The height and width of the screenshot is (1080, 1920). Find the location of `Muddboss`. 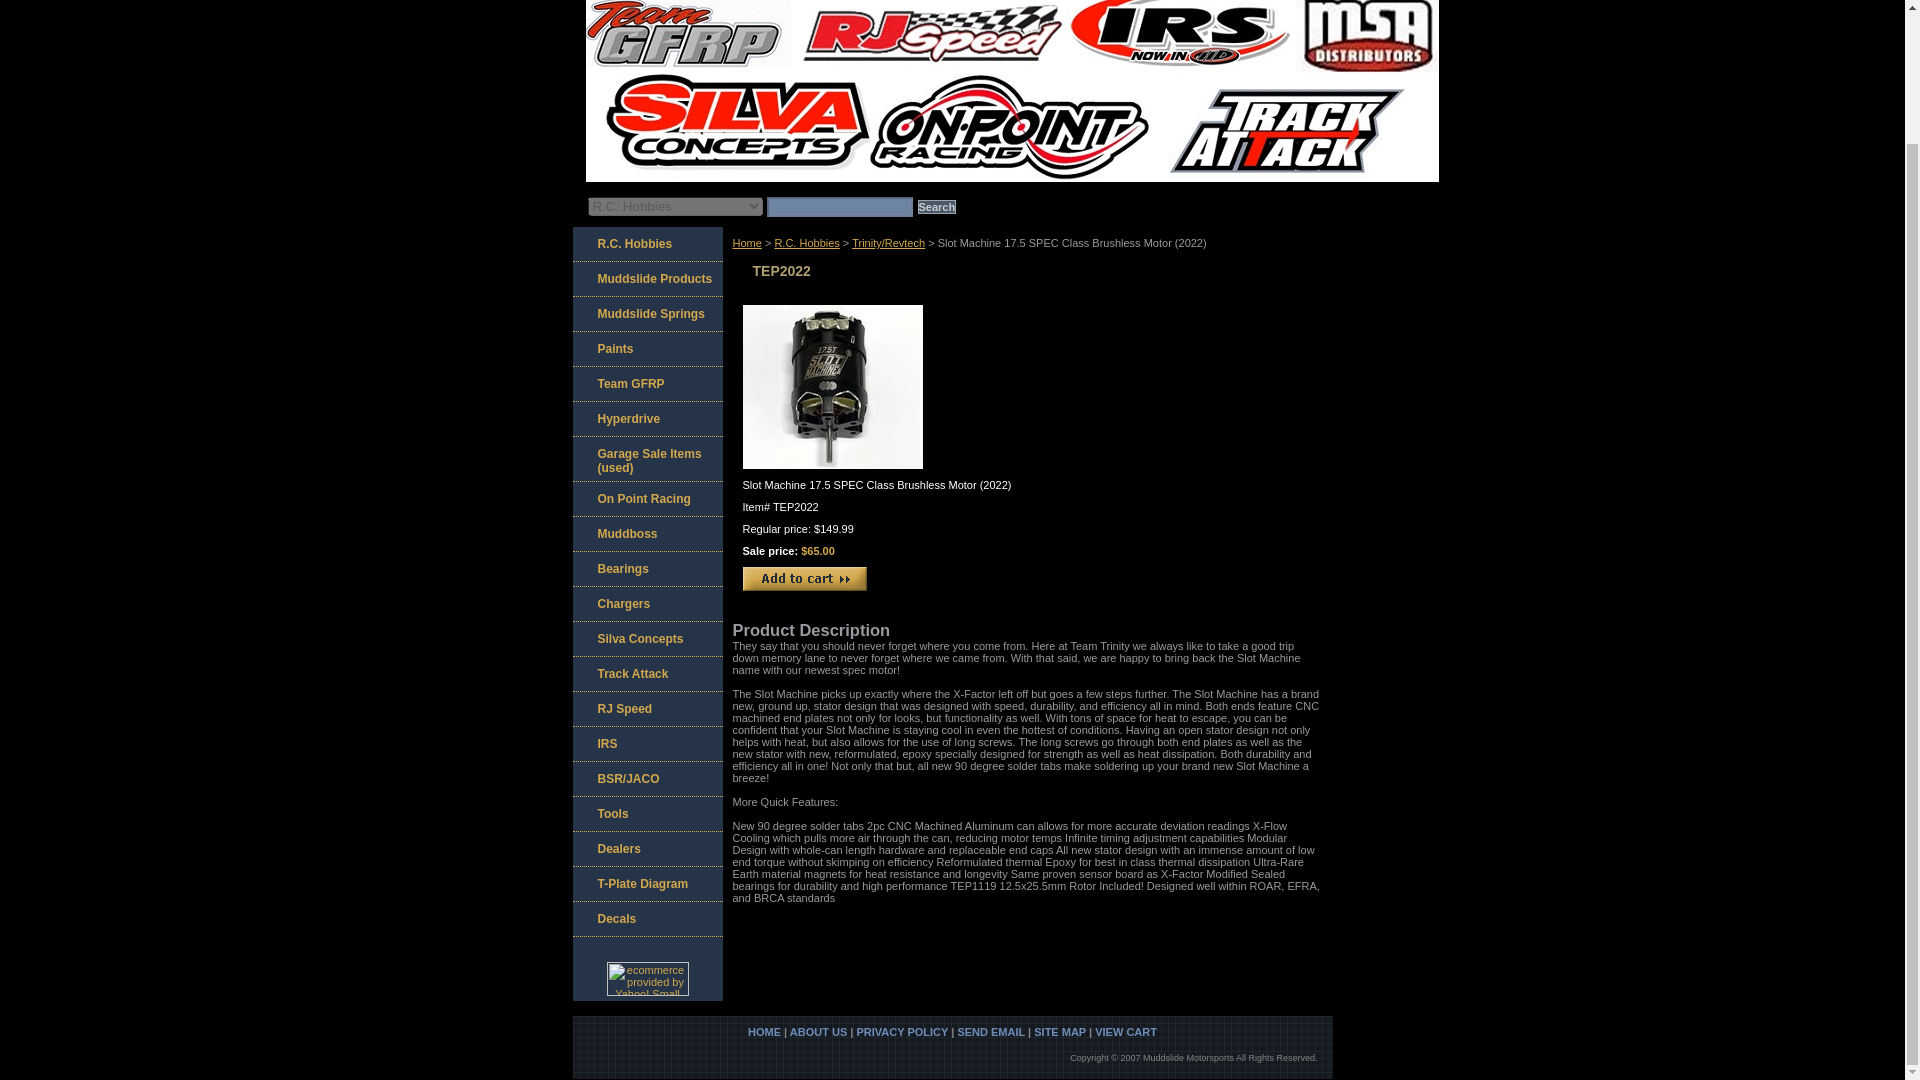

Muddboss is located at coordinates (646, 534).